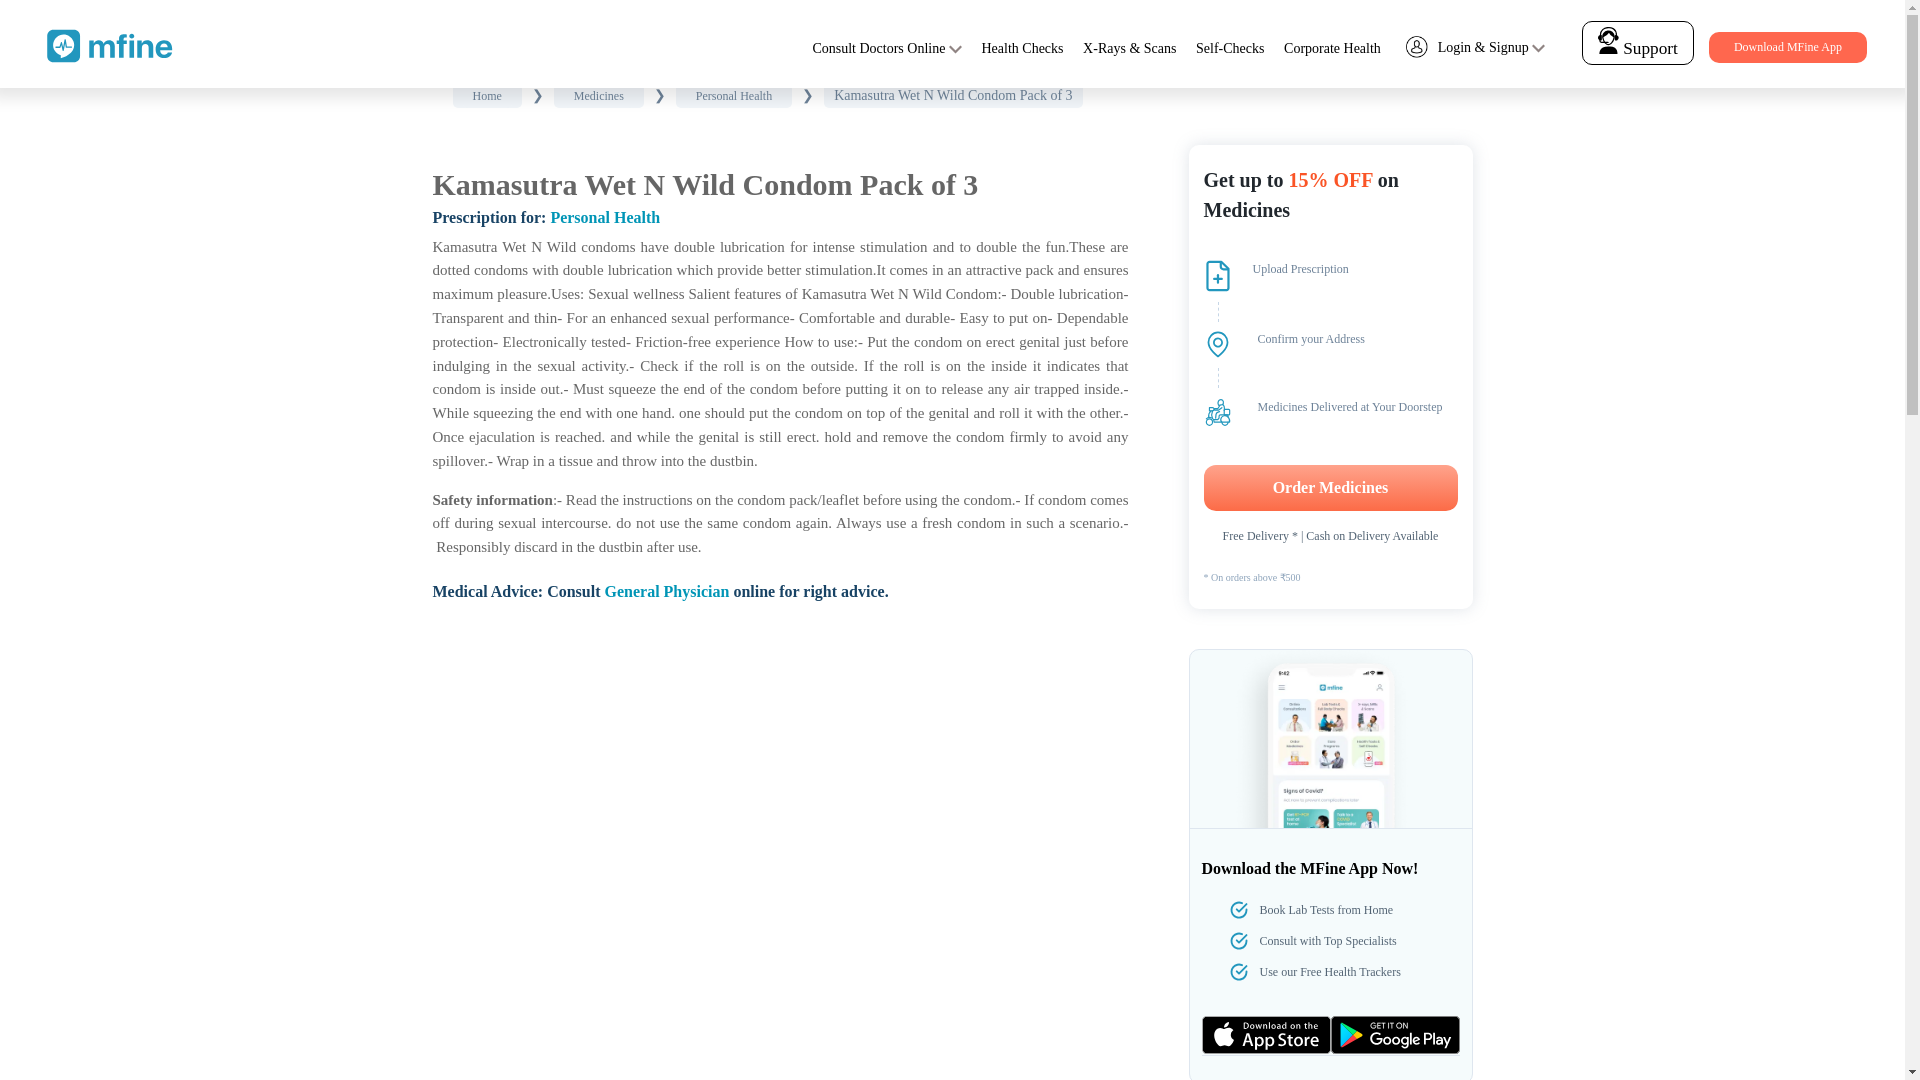  I want to click on Corporate Health, so click(1332, 48).